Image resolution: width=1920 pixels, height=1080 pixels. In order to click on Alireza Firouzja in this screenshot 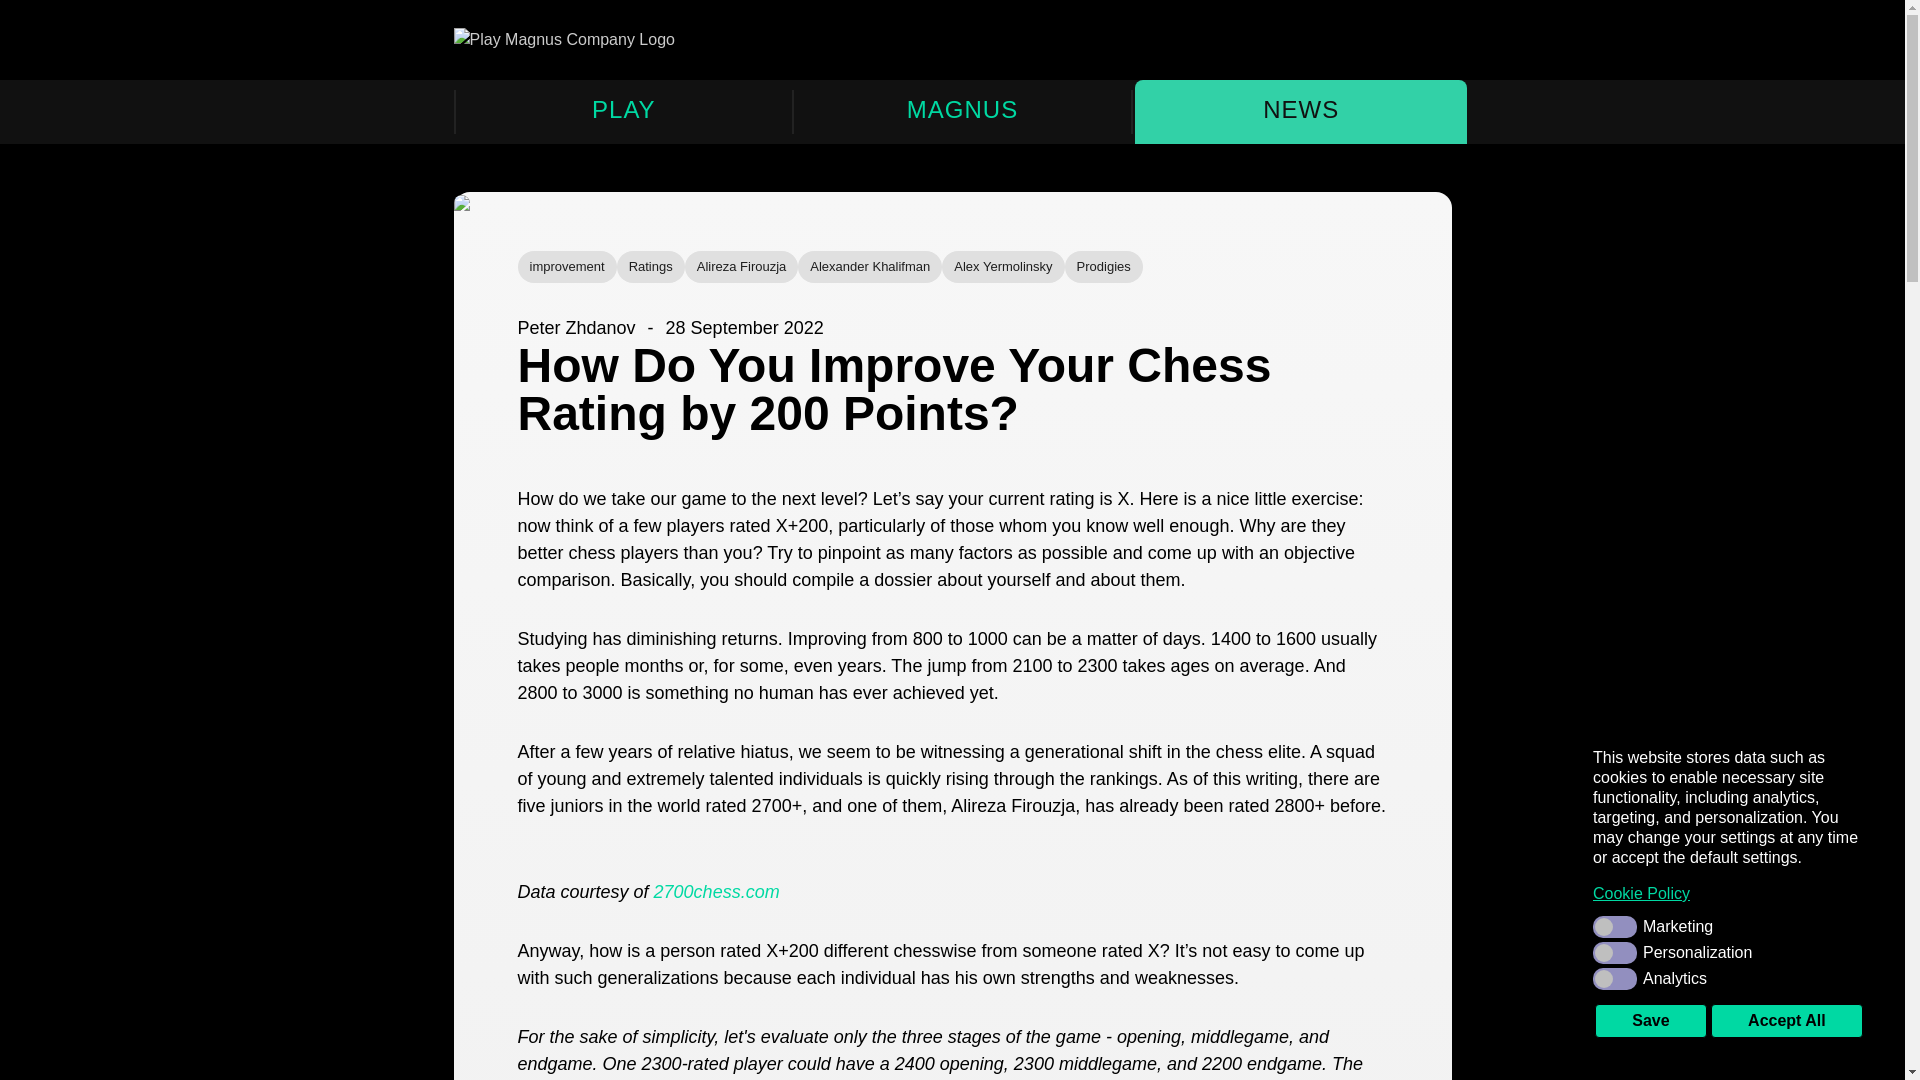, I will do `click(742, 266)`.